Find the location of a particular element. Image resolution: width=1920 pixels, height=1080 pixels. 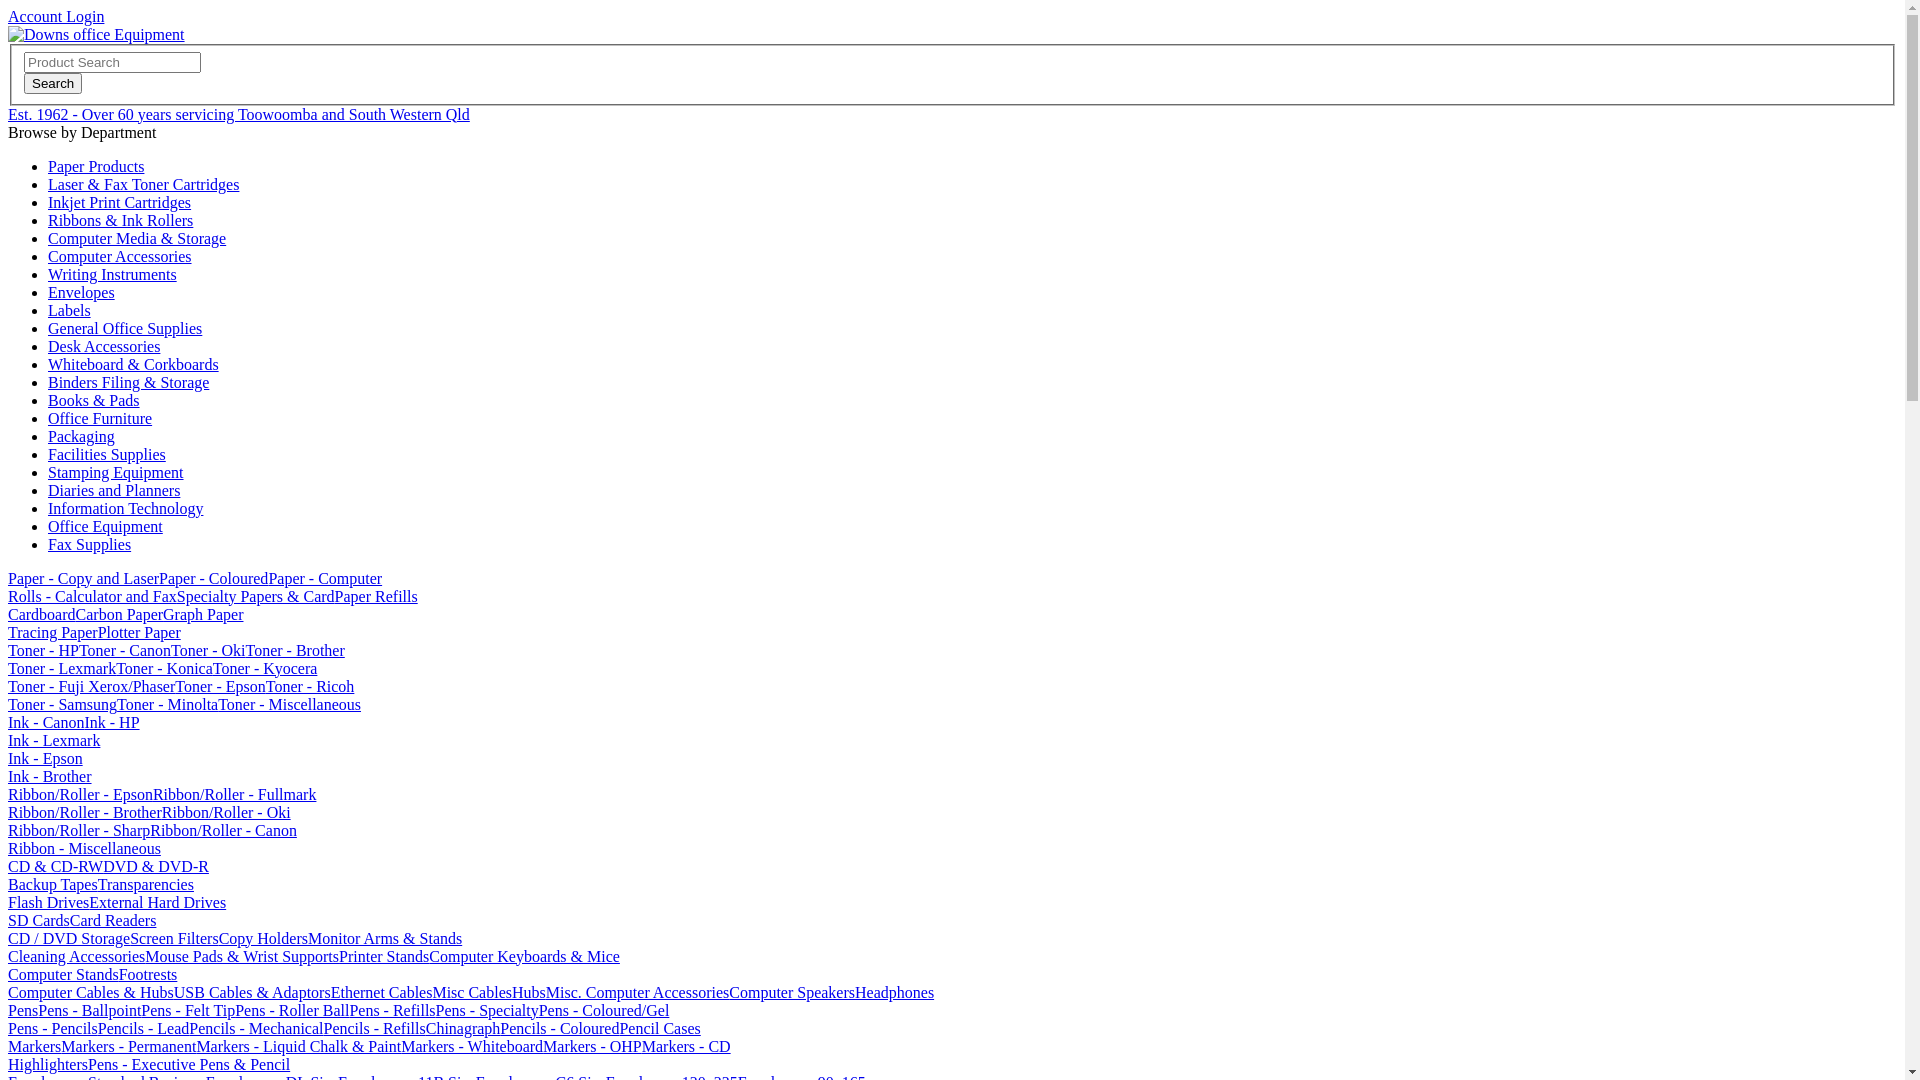

Ribbons & Ink Rollers is located at coordinates (120, 220).